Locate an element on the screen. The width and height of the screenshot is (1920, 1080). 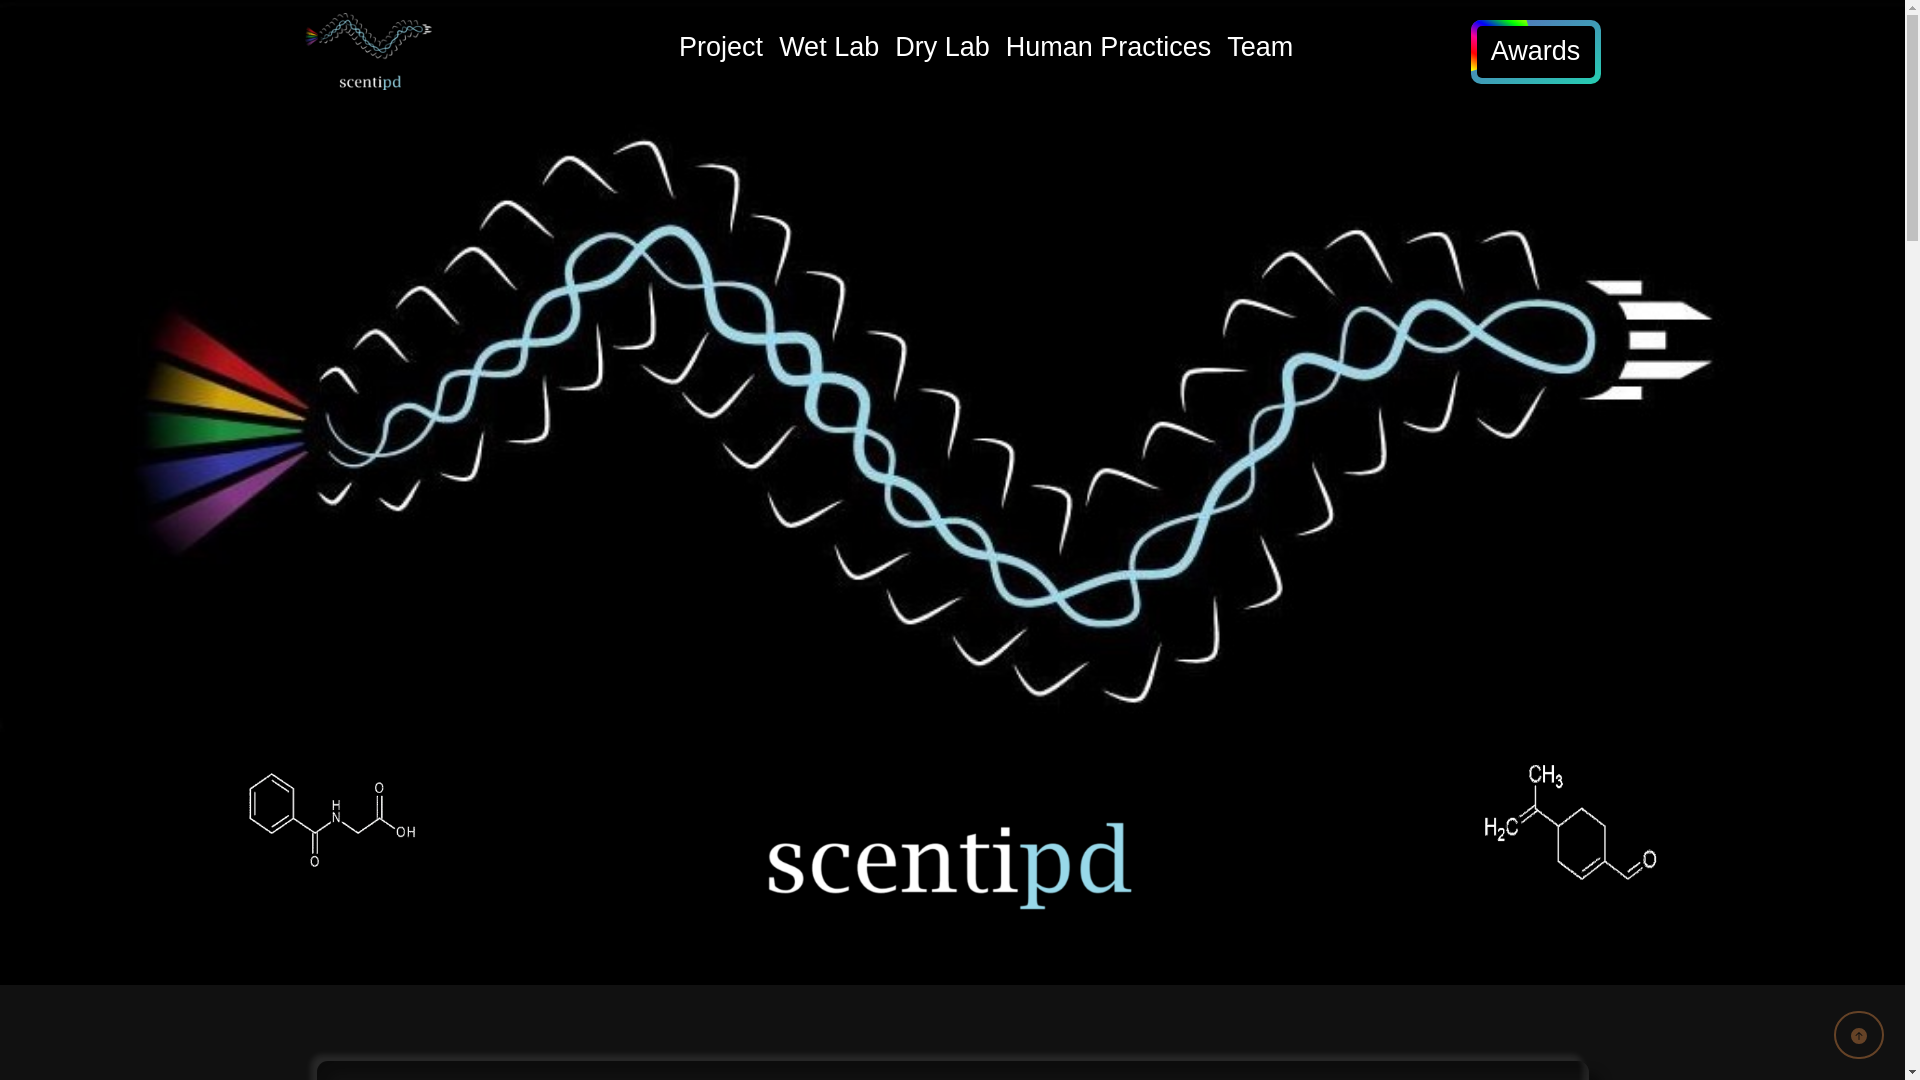
Human Practices is located at coordinates (1108, 52).